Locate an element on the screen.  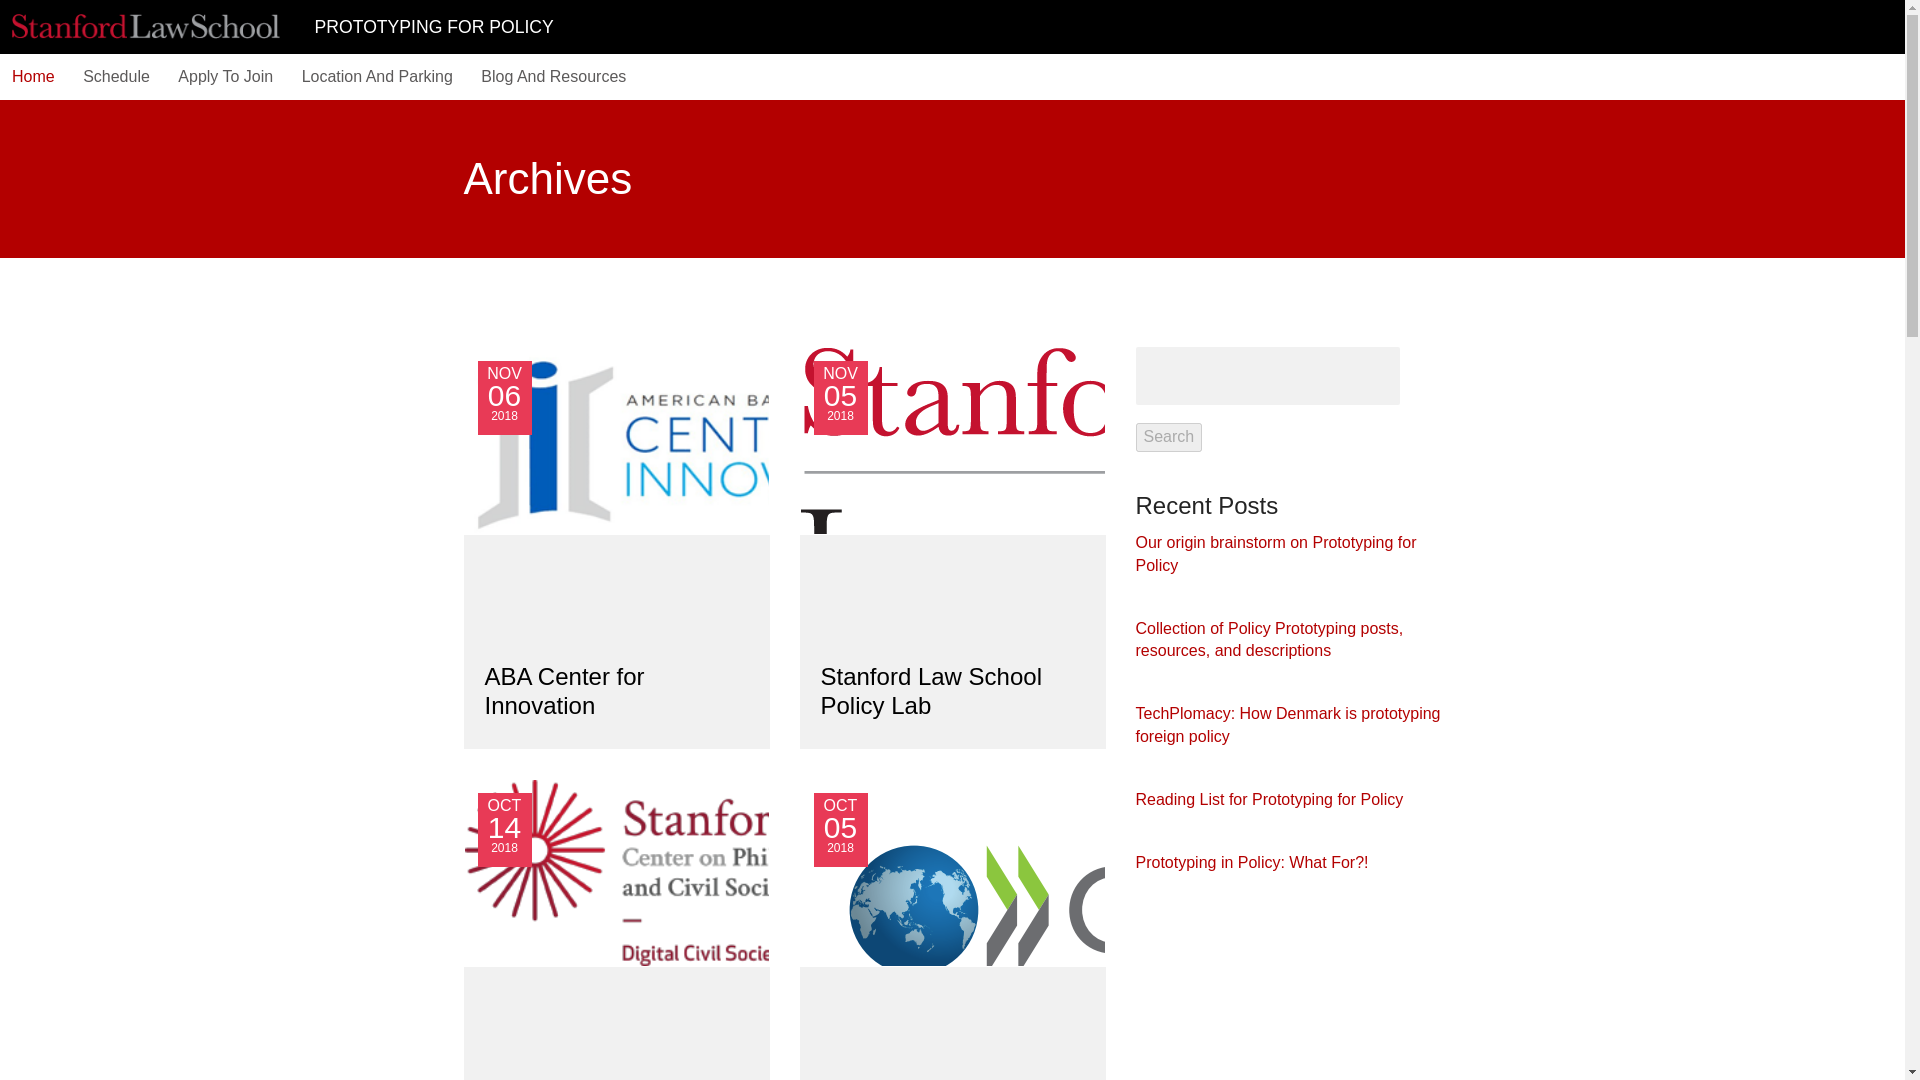
TechPlomacy: How Denmark is prototyping foreign policy is located at coordinates (1116, 928).